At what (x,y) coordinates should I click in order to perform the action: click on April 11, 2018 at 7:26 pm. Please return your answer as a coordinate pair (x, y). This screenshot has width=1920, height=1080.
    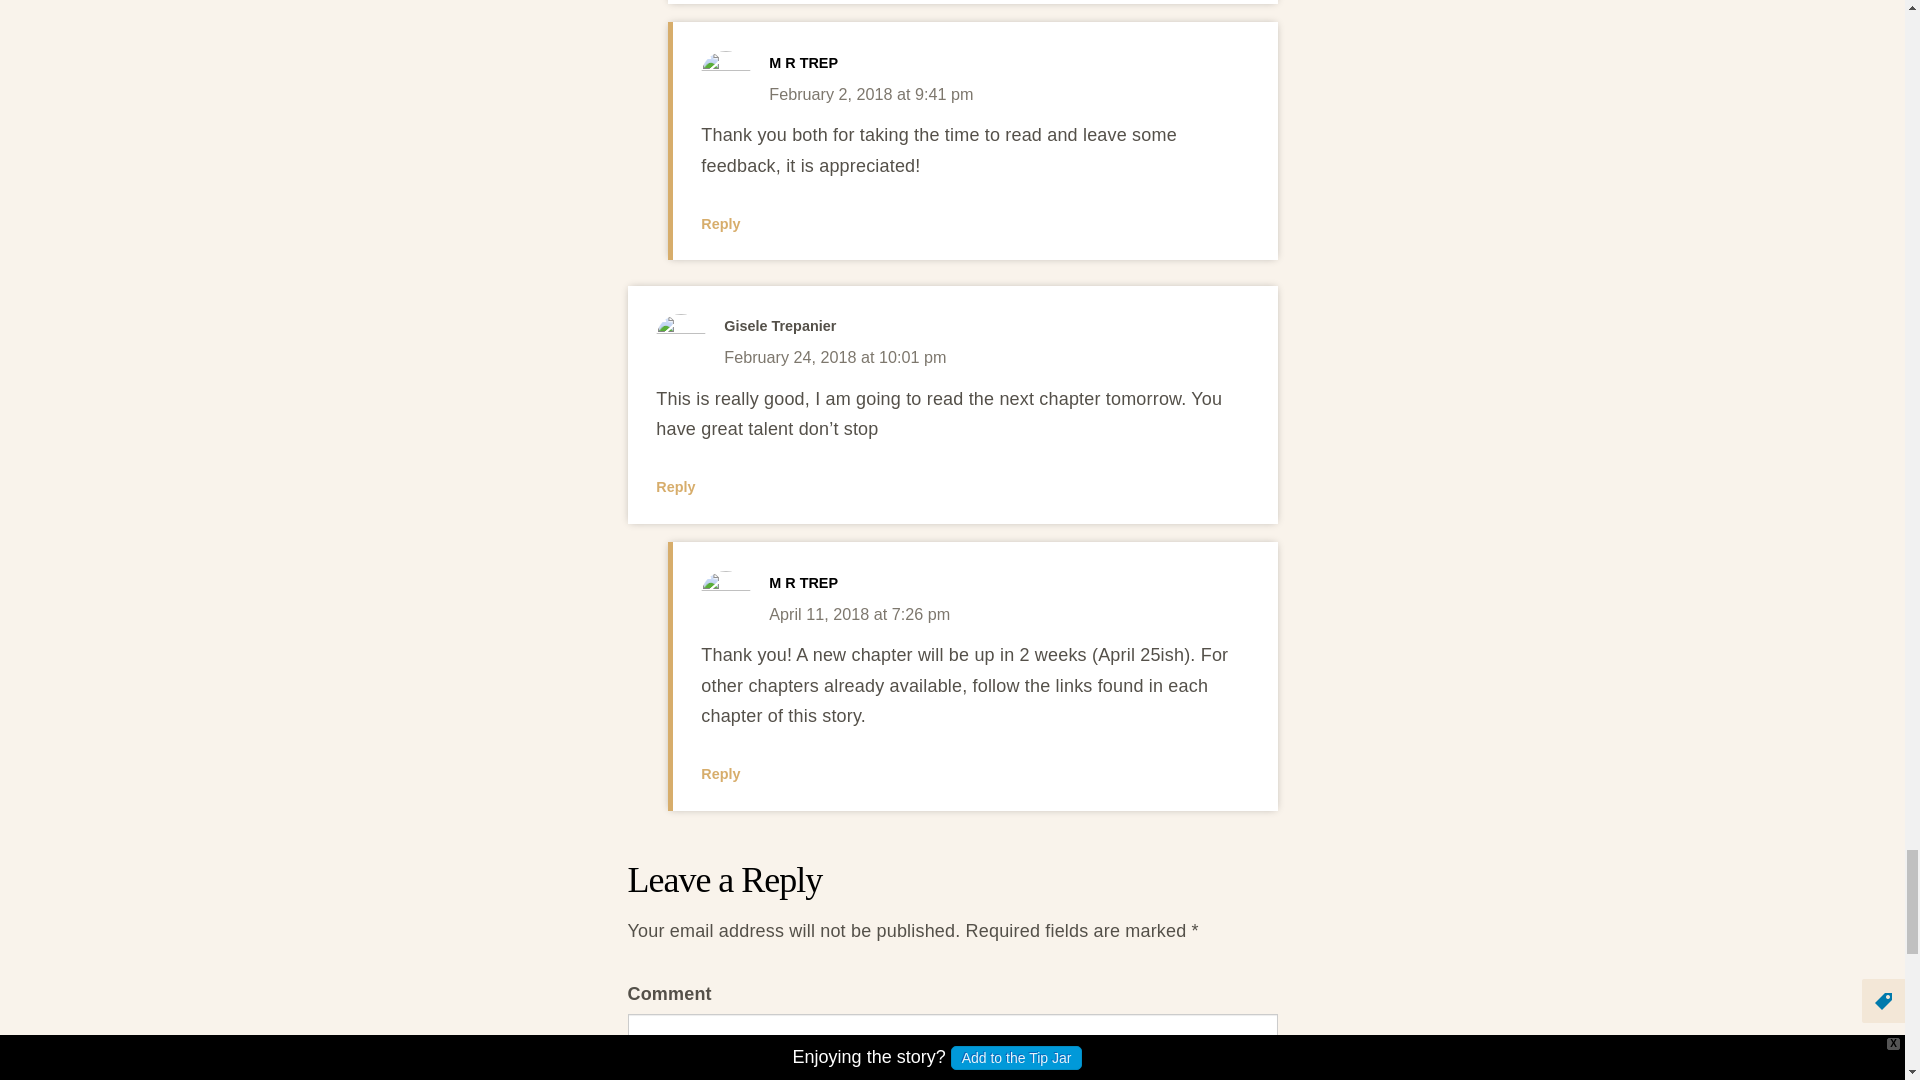
    Looking at the image, I should click on (860, 614).